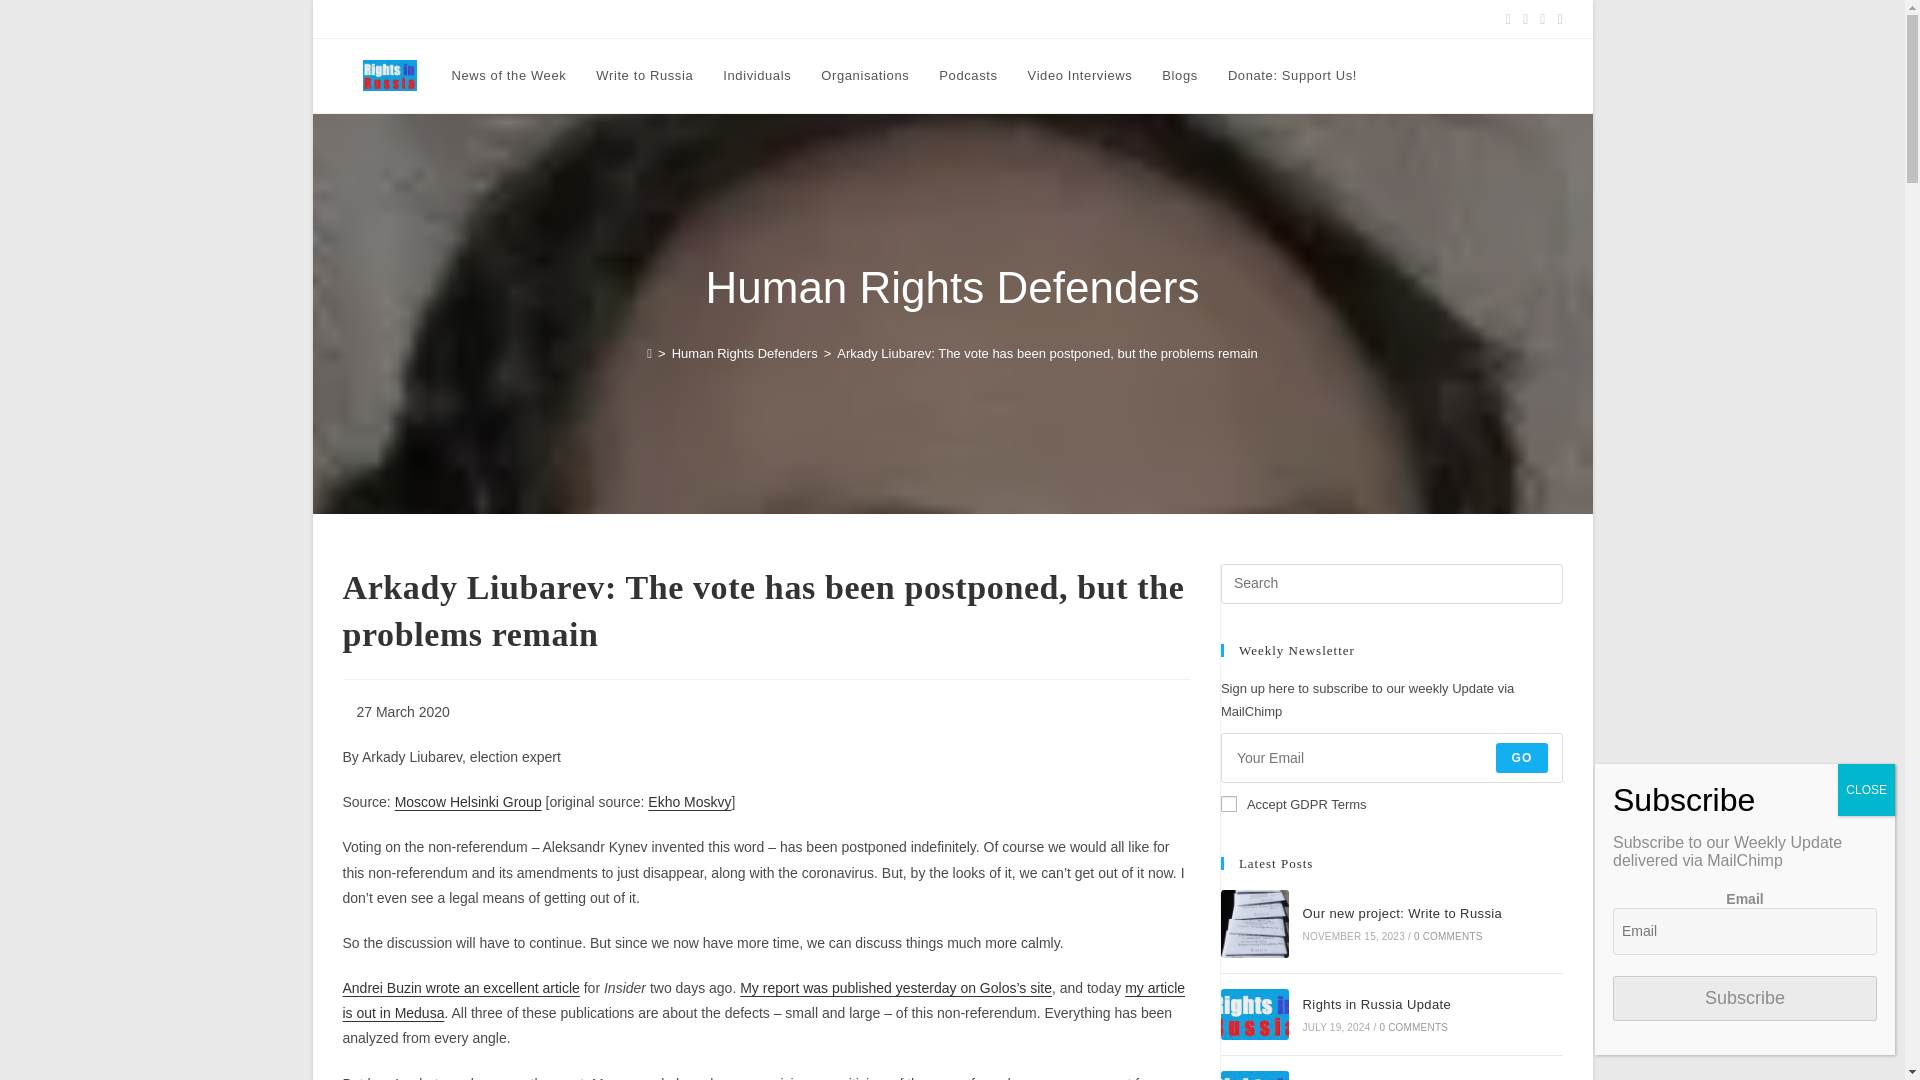 The image size is (1920, 1080). Describe the element at coordinates (933, 18) in the screenshot. I see `About us` at that location.